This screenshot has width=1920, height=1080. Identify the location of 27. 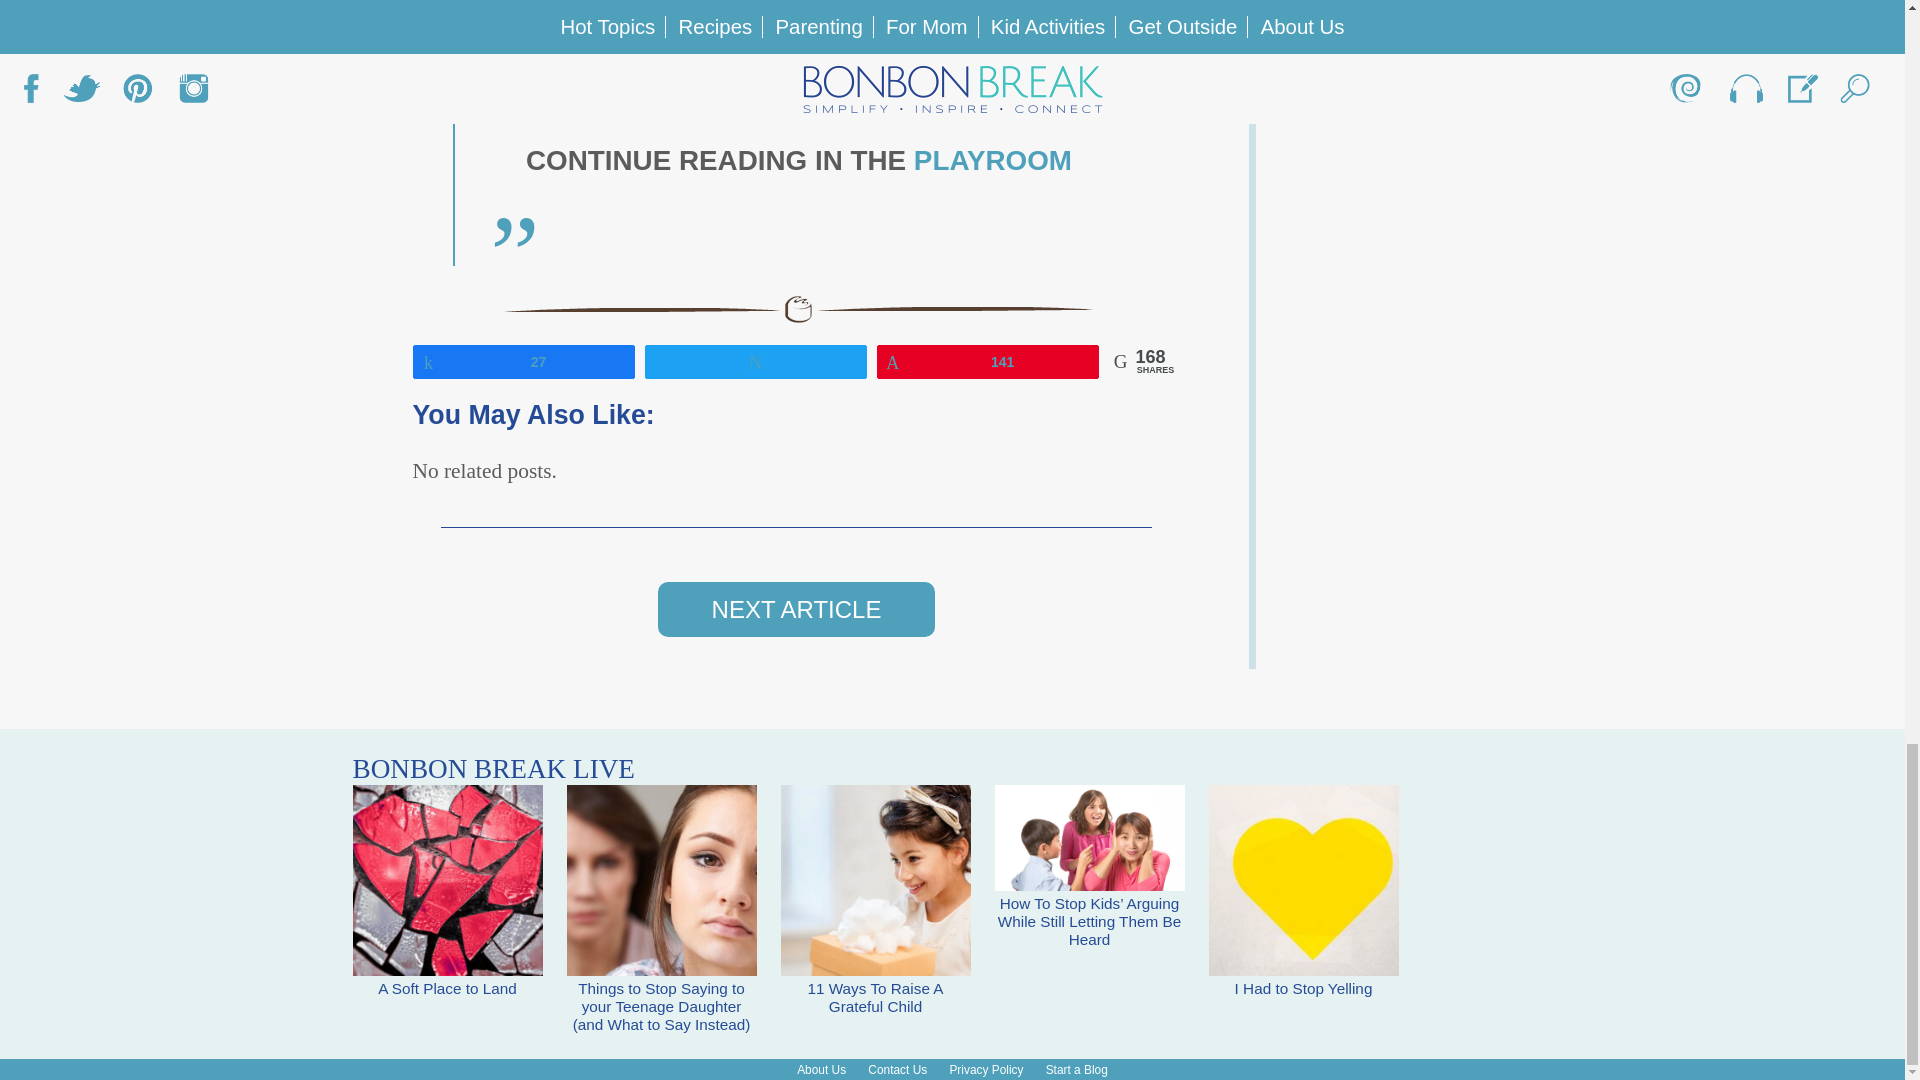
(524, 360).